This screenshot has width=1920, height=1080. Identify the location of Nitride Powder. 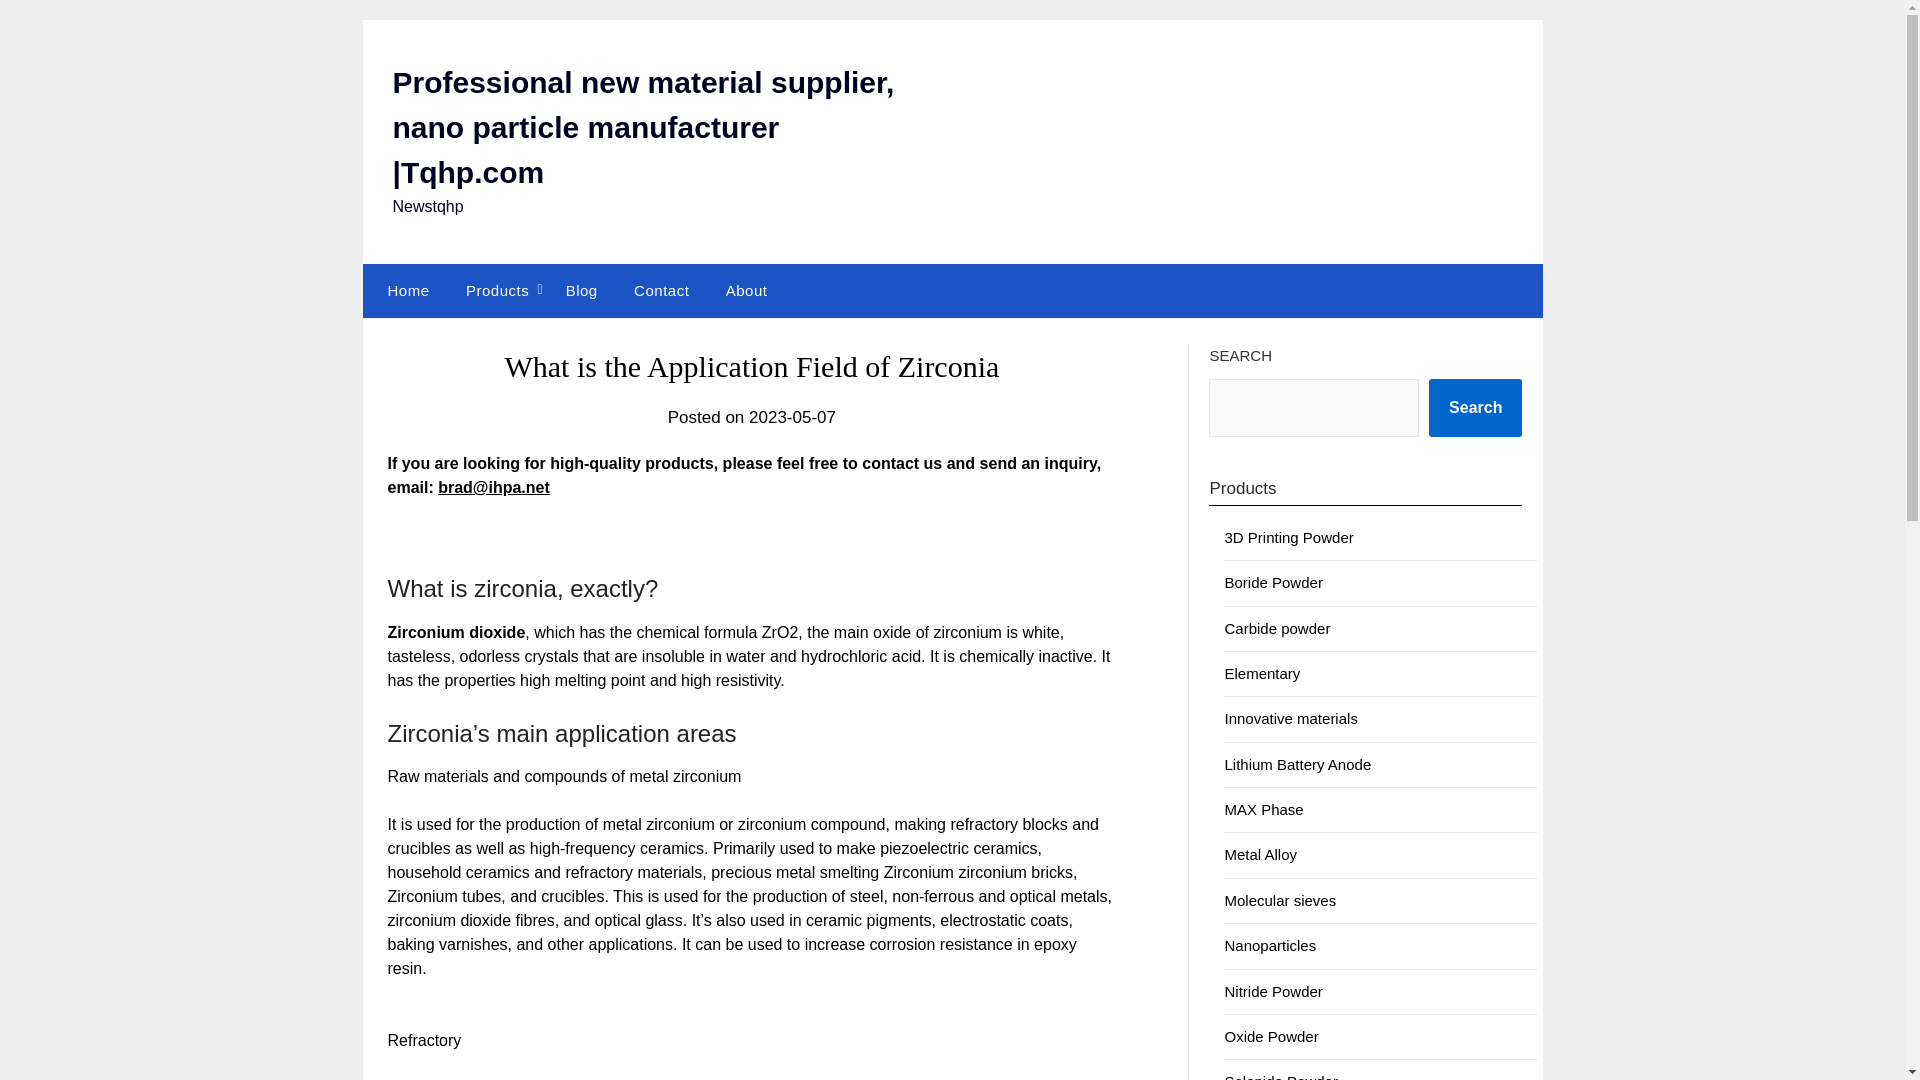
(1273, 991).